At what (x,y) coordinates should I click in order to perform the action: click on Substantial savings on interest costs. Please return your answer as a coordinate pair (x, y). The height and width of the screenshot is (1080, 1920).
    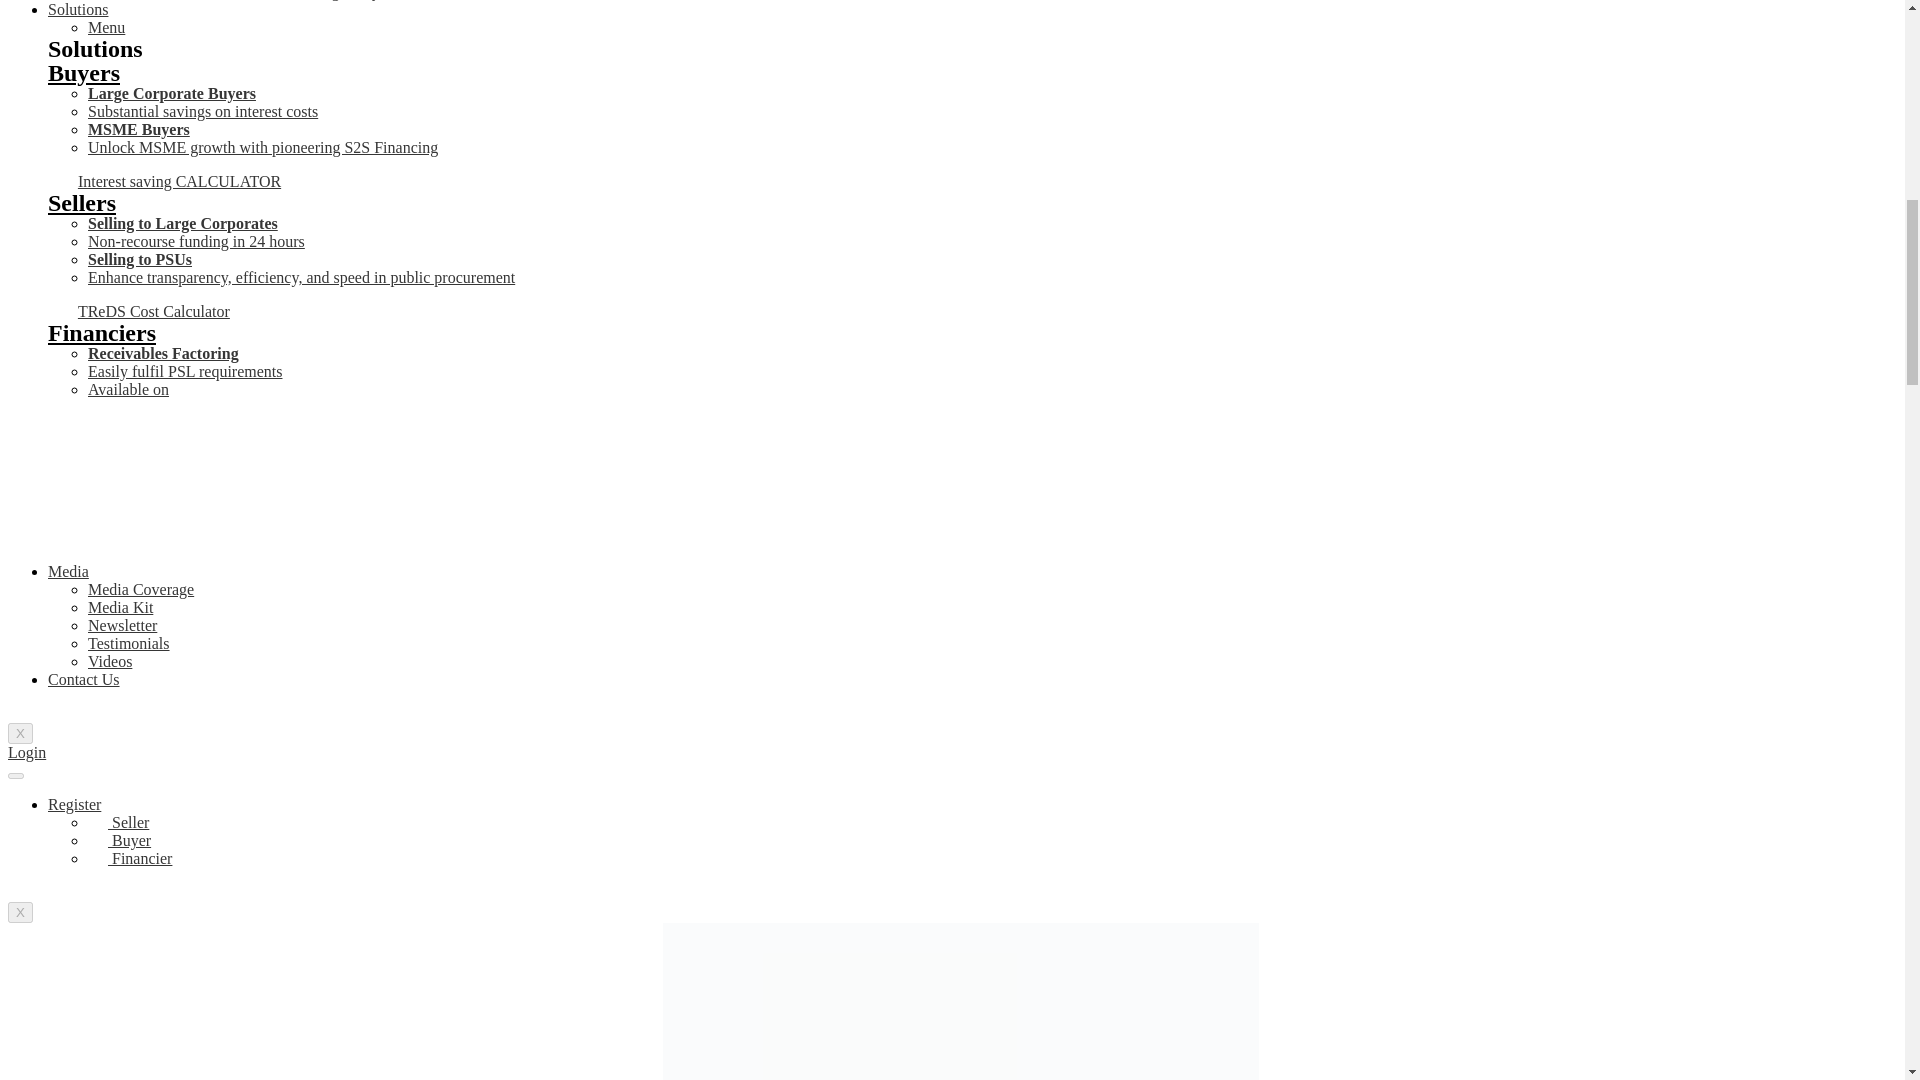
    Looking at the image, I should click on (203, 110).